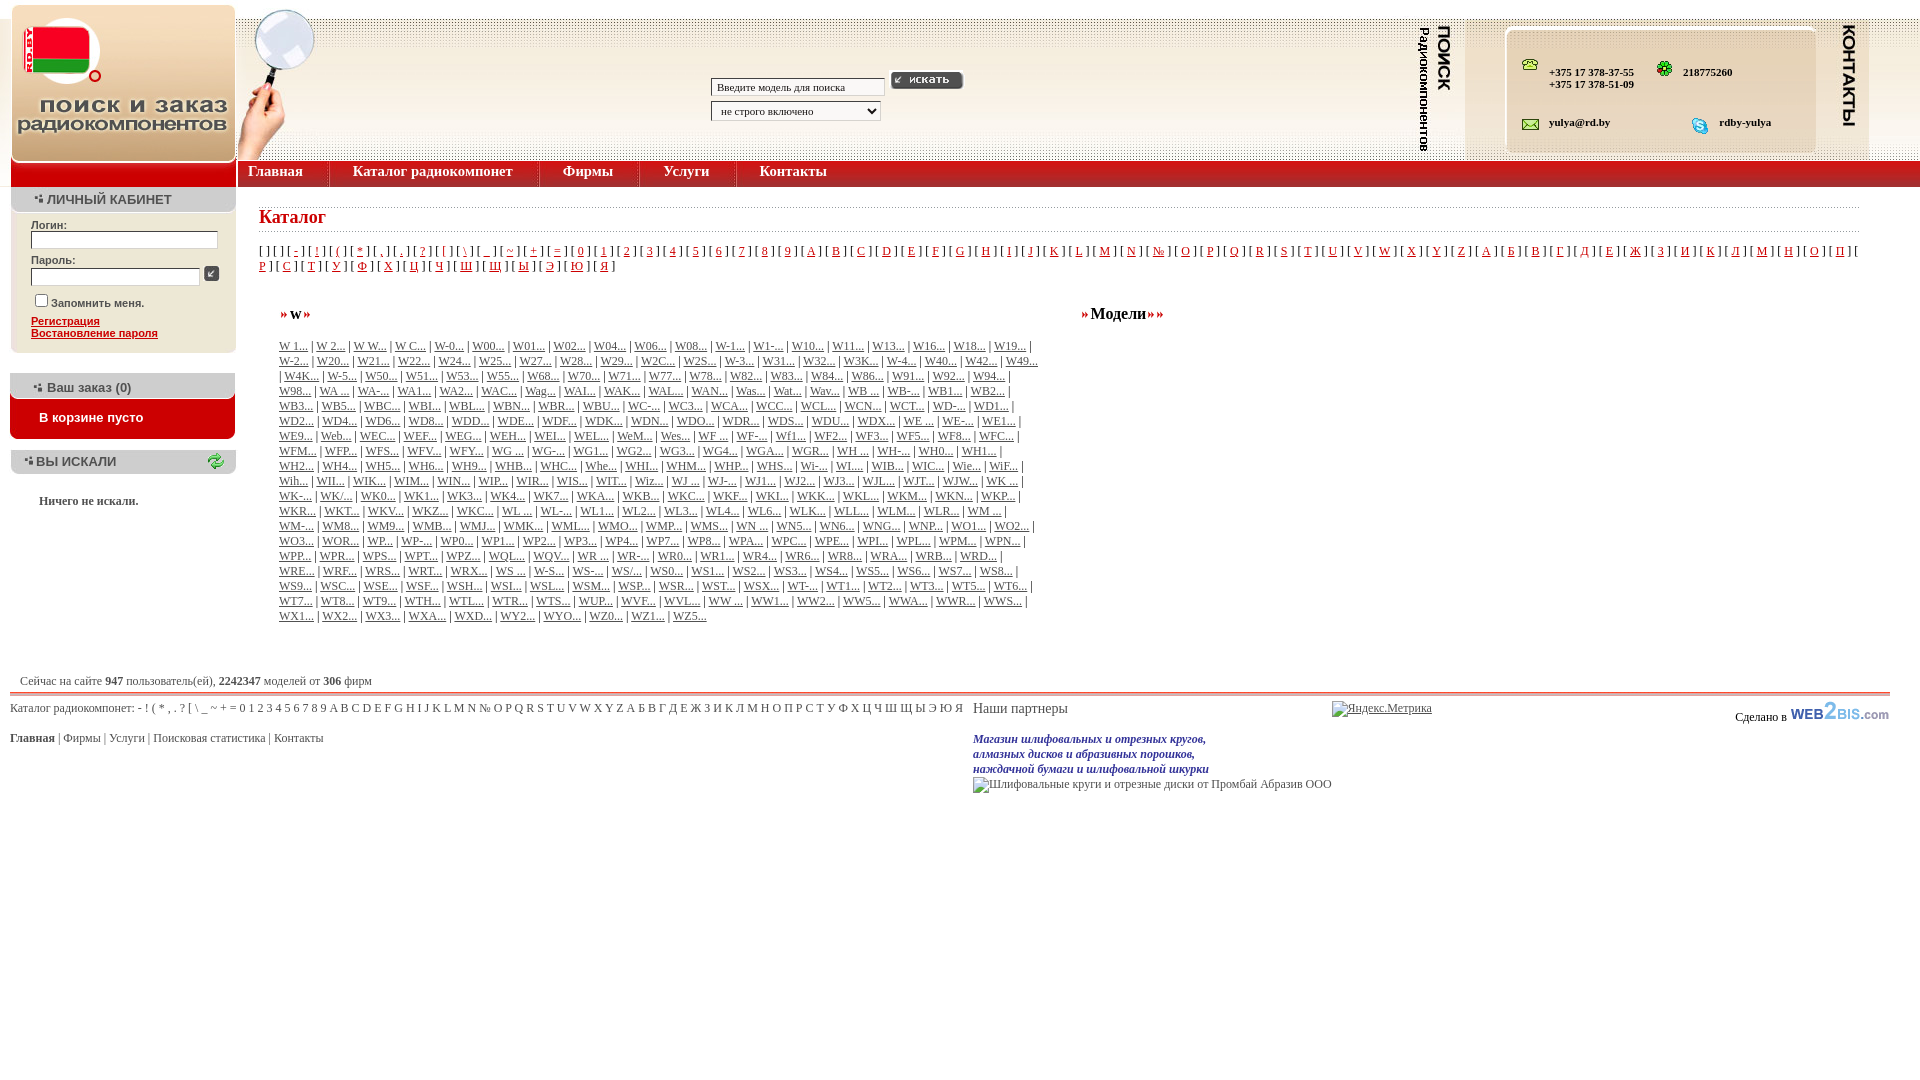 The image size is (1920, 1080). What do you see at coordinates (862, 406) in the screenshot?
I see `WCN...` at bounding box center [862, 406].